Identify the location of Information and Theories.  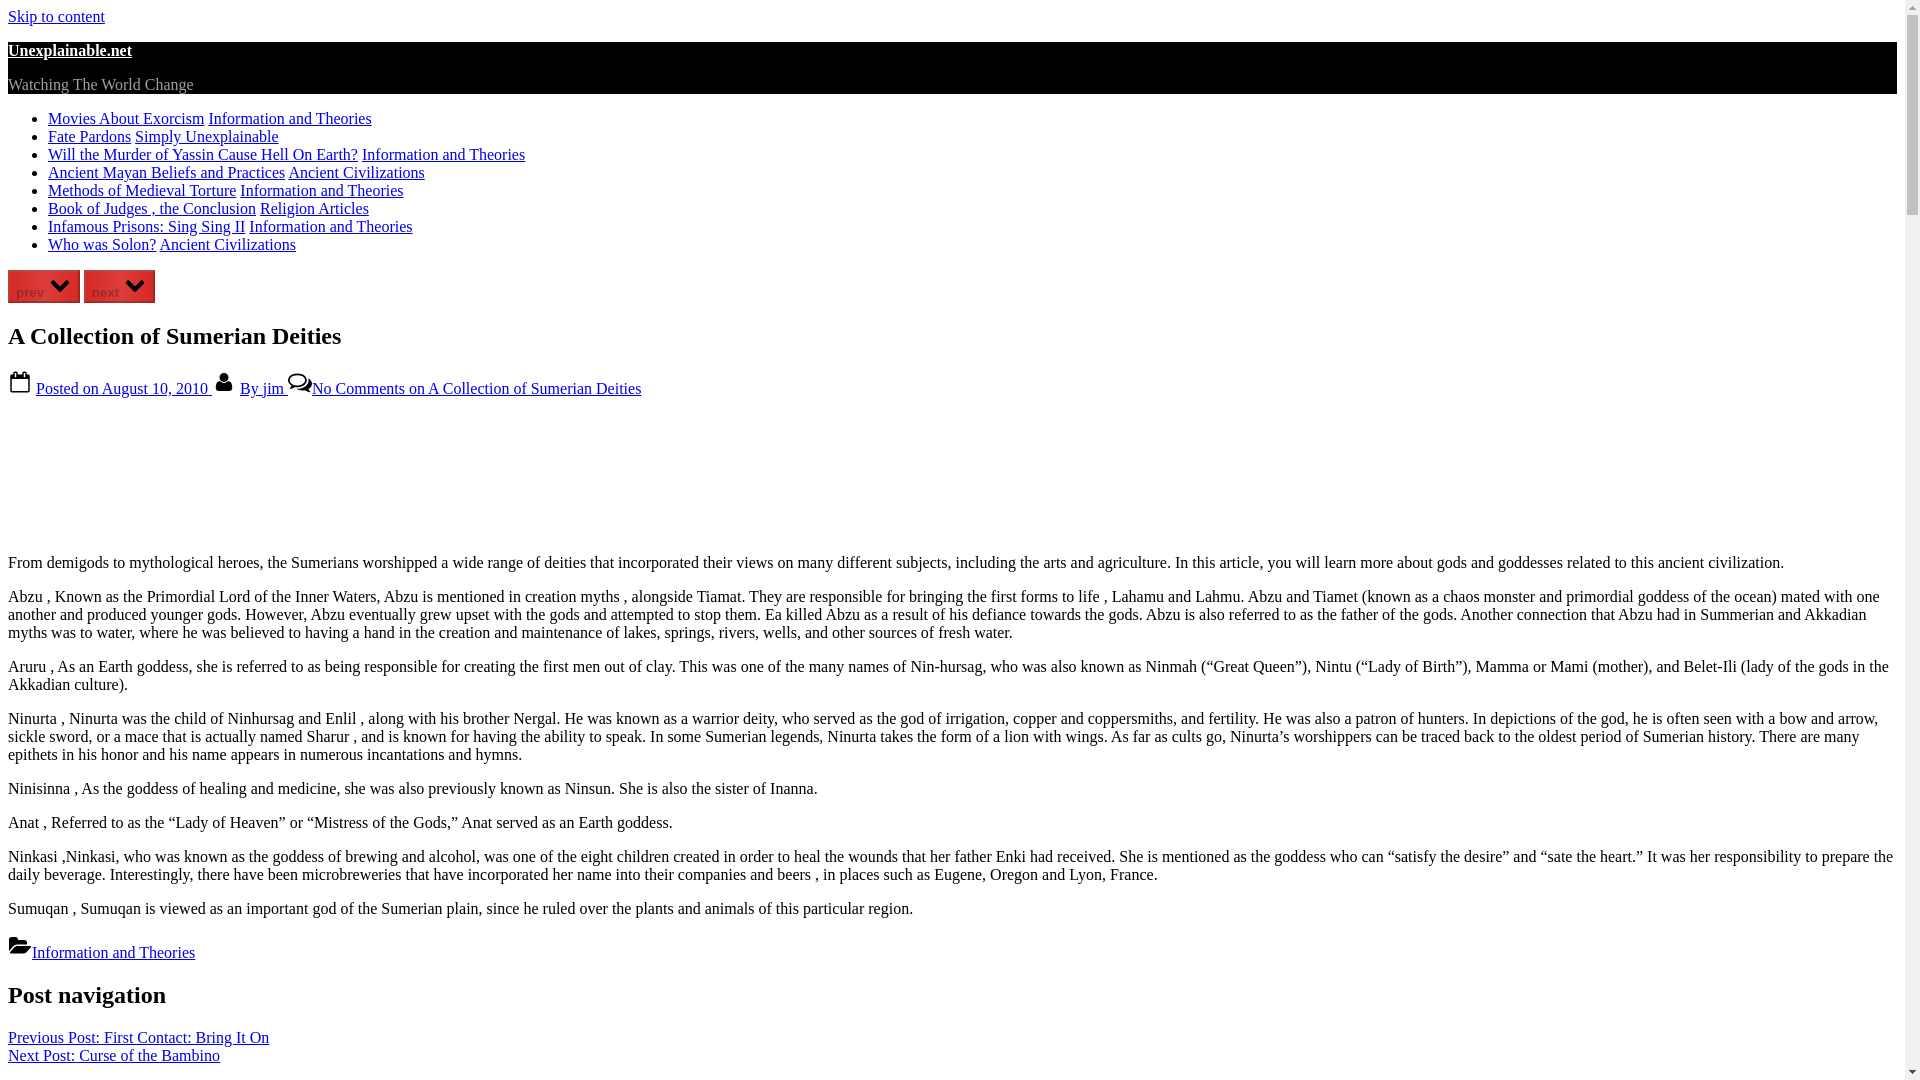
(443, 154).